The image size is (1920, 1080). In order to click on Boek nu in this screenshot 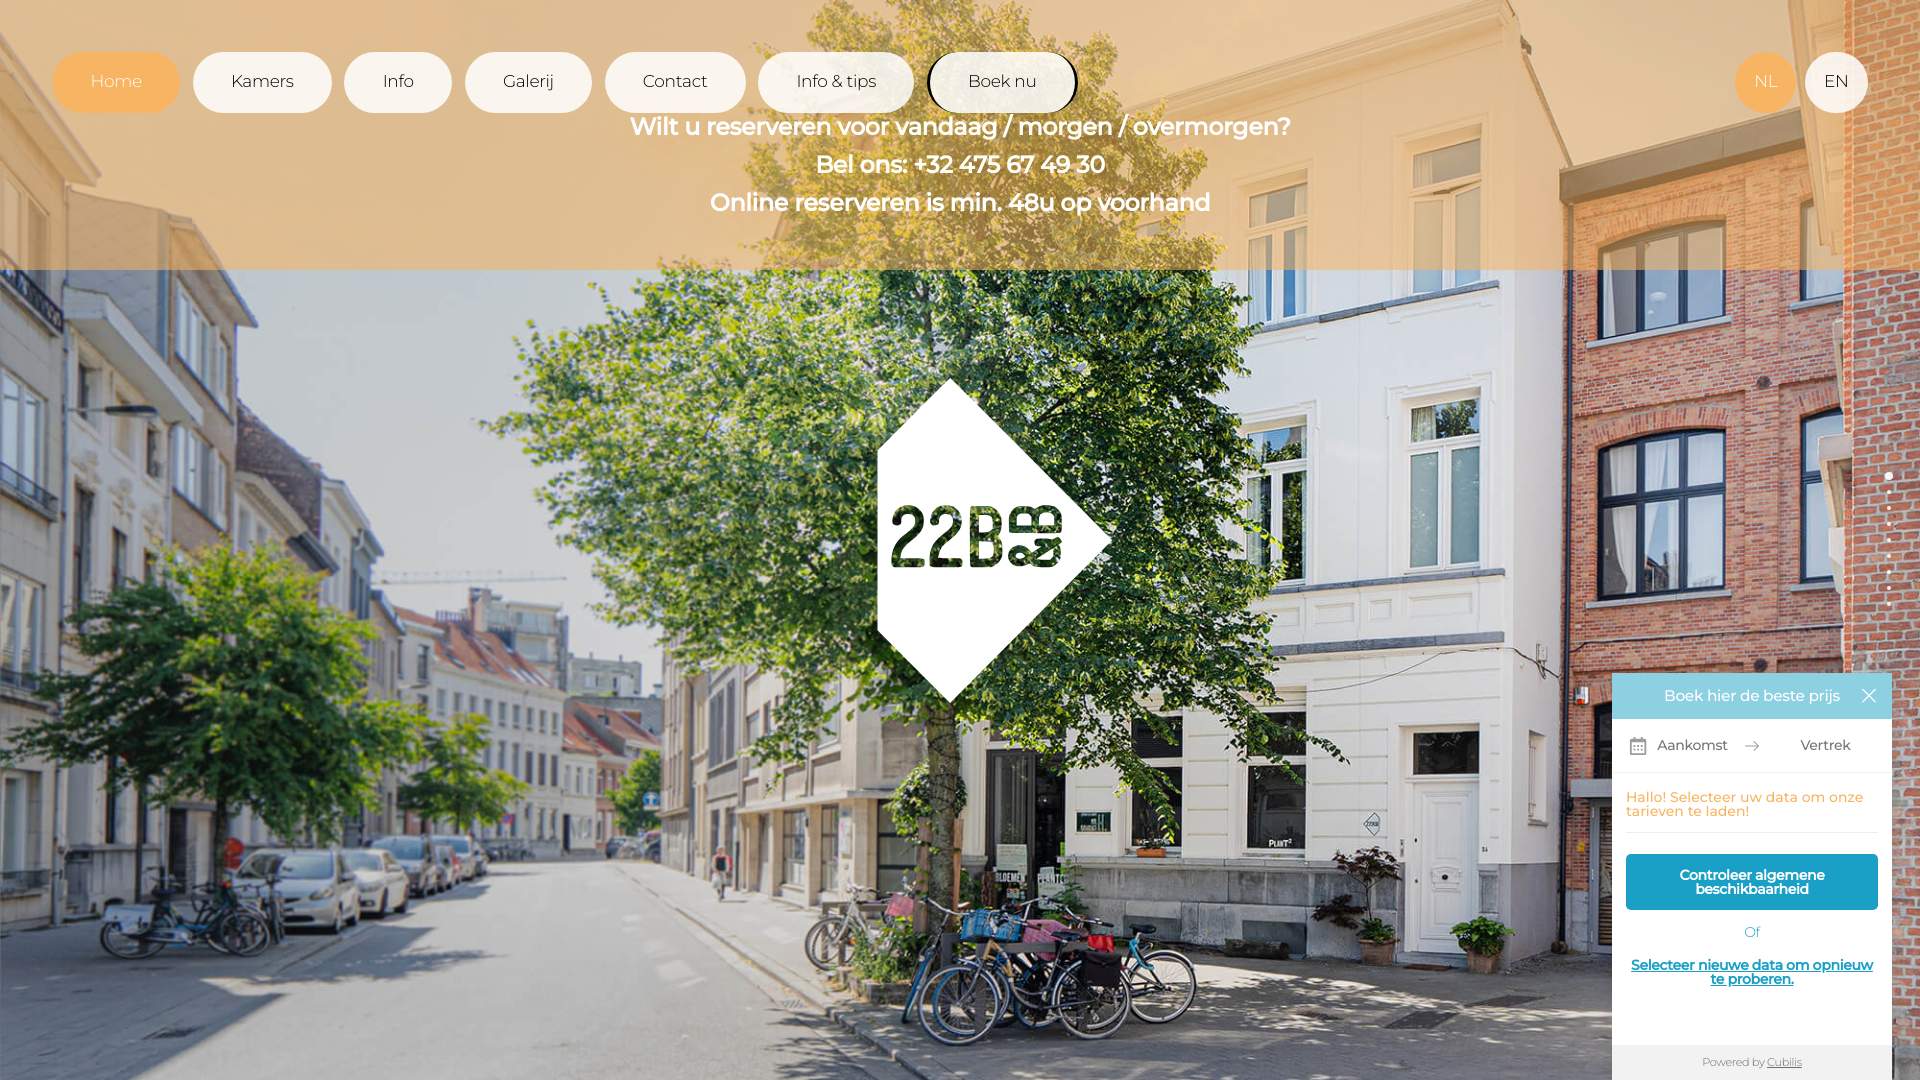, I will do `click(1002, 82)`.